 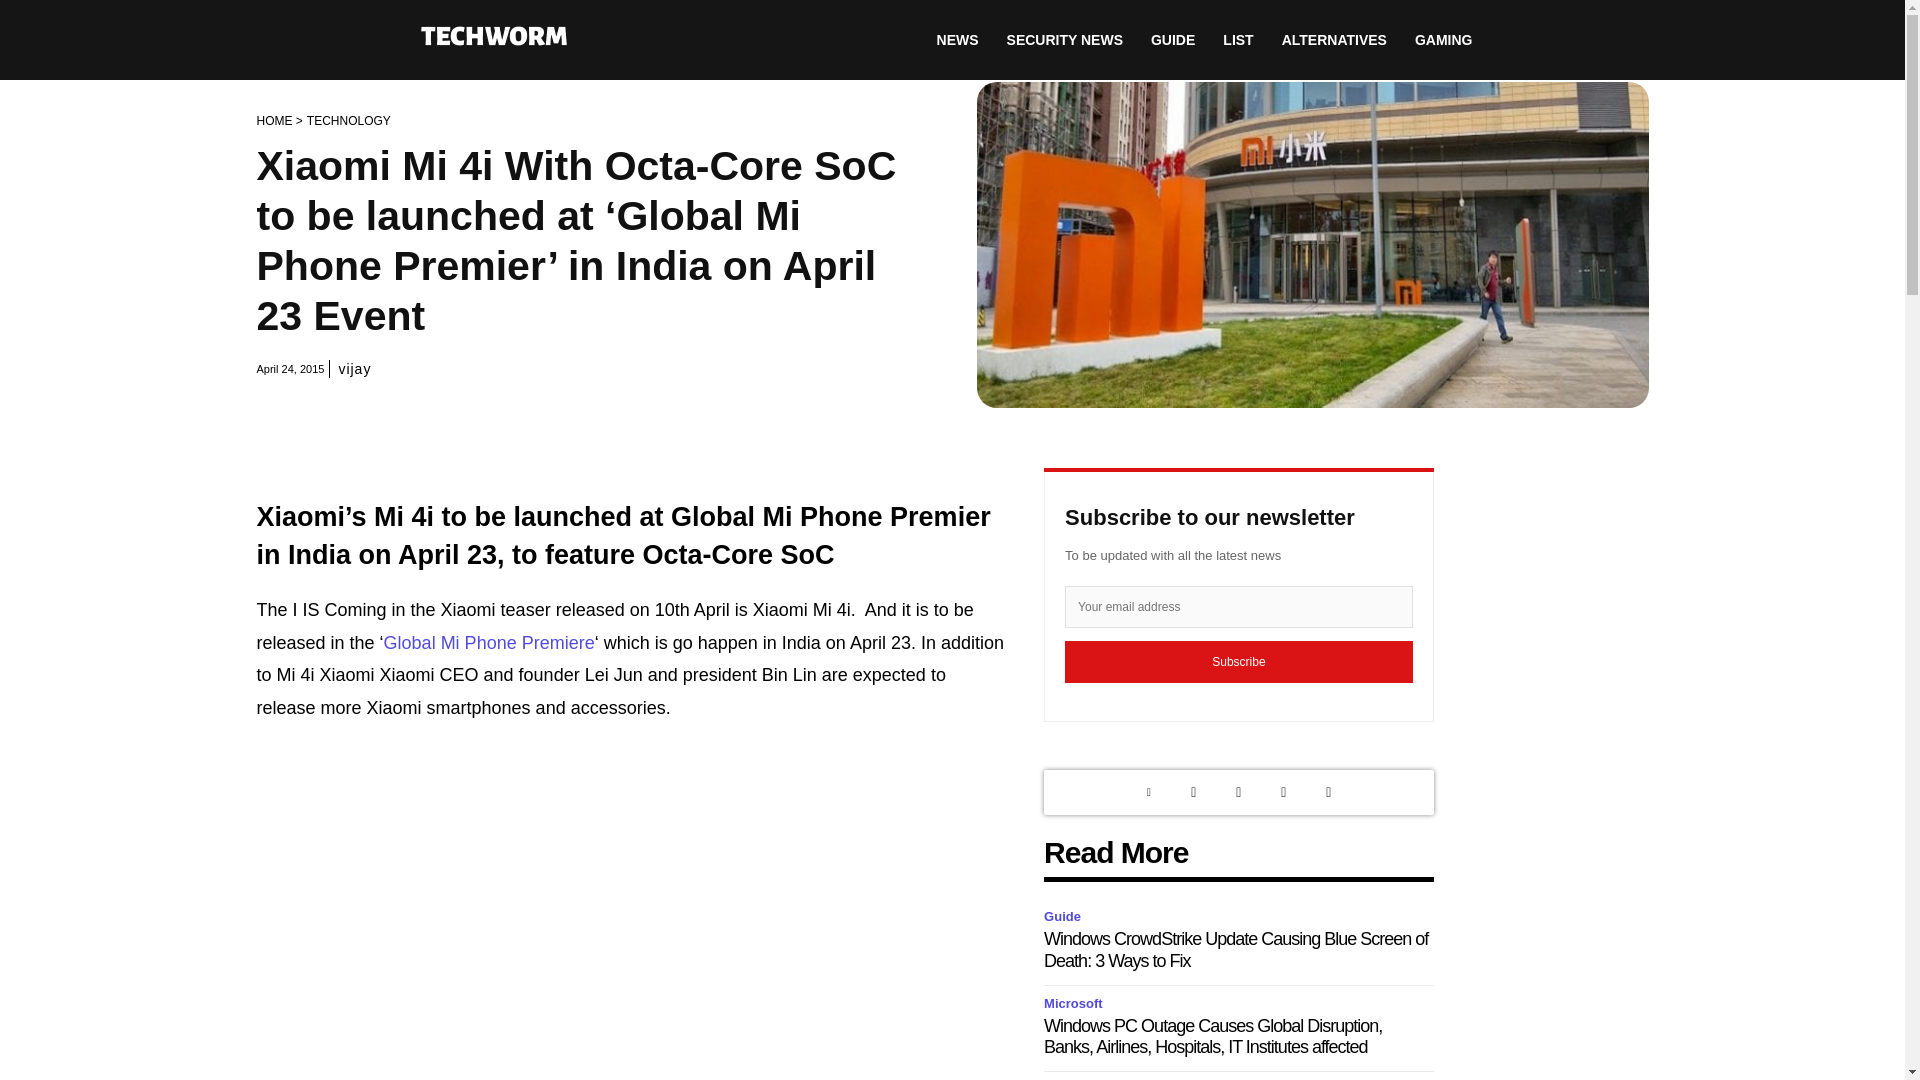 I want to click on Facebook, so click(x=1283, y=792).